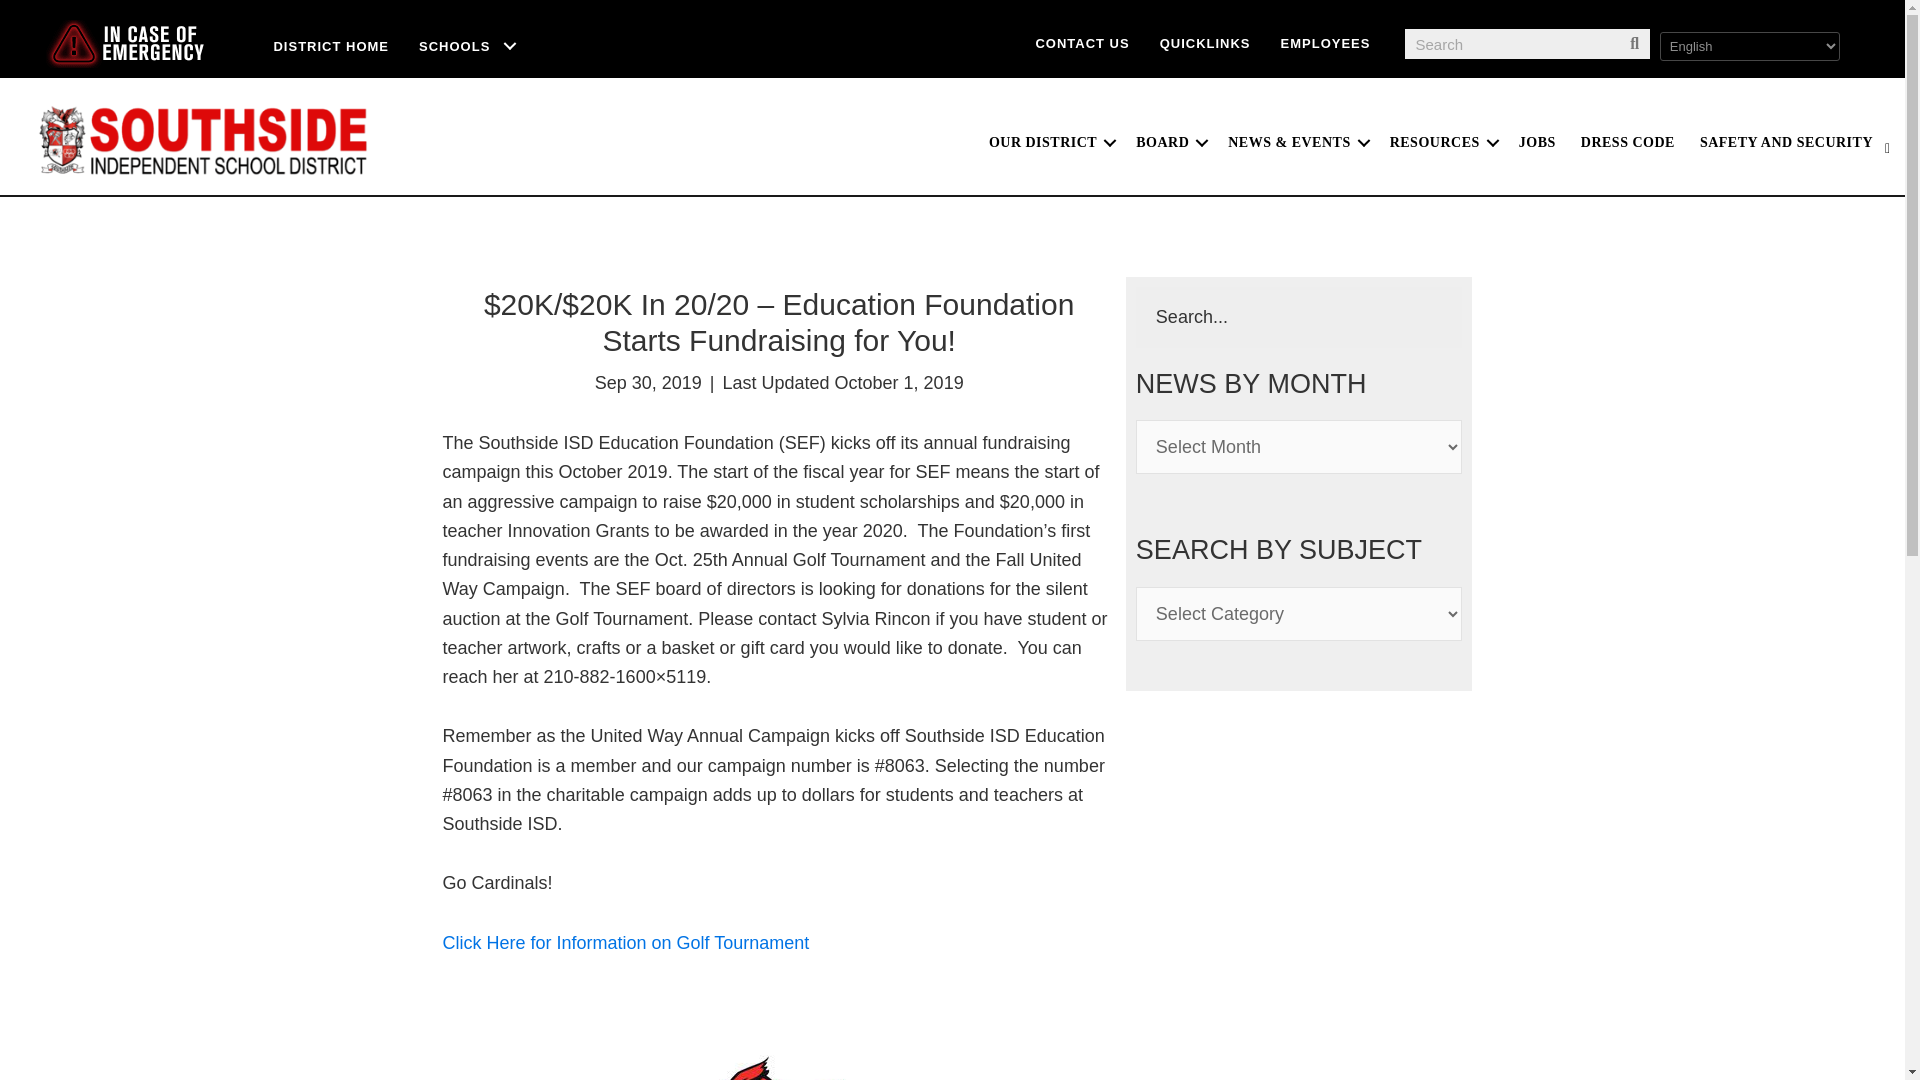  Describe the element at coordinates (468, 46) in the screenshot. I see `SCHOOLS` at that location.